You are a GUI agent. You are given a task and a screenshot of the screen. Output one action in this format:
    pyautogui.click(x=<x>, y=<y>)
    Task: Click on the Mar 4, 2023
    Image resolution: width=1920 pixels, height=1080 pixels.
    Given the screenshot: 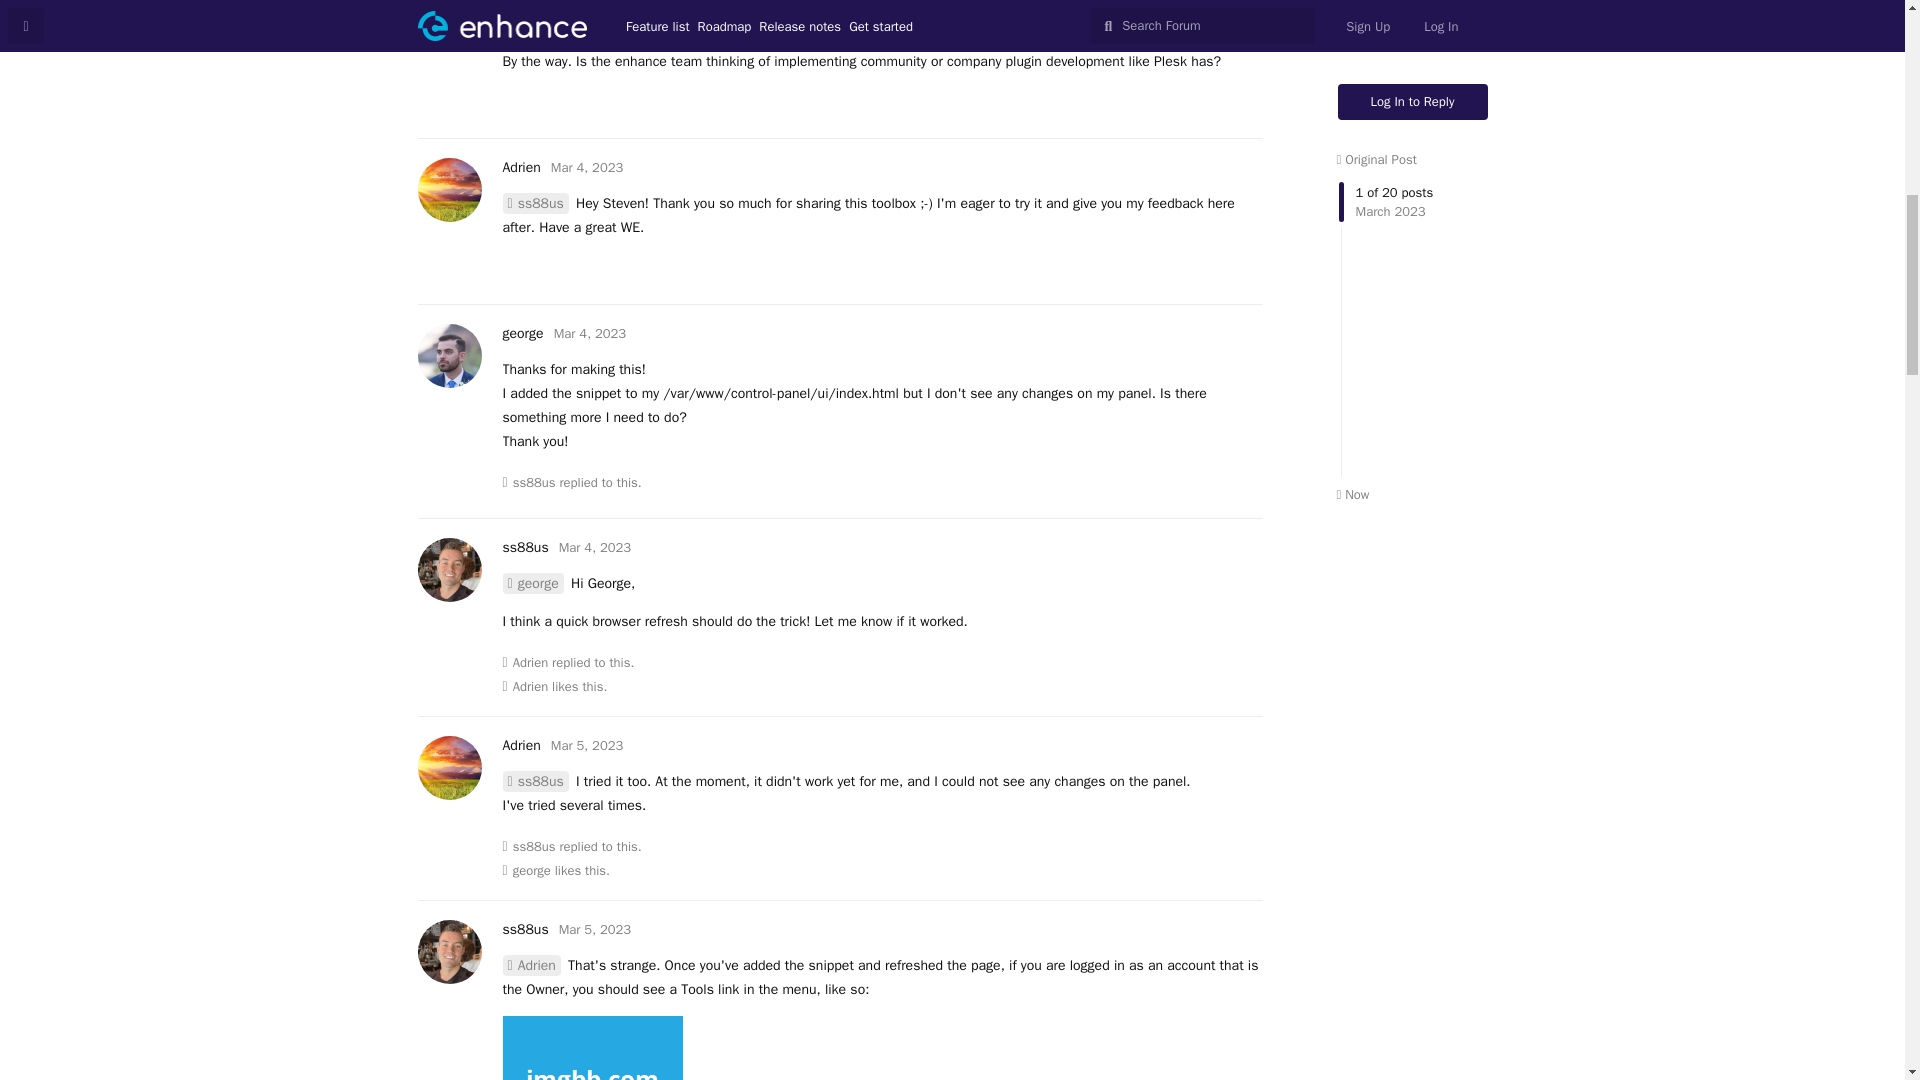 What is the action you would take?
    pyautogui.click(x=586, y=167)
    